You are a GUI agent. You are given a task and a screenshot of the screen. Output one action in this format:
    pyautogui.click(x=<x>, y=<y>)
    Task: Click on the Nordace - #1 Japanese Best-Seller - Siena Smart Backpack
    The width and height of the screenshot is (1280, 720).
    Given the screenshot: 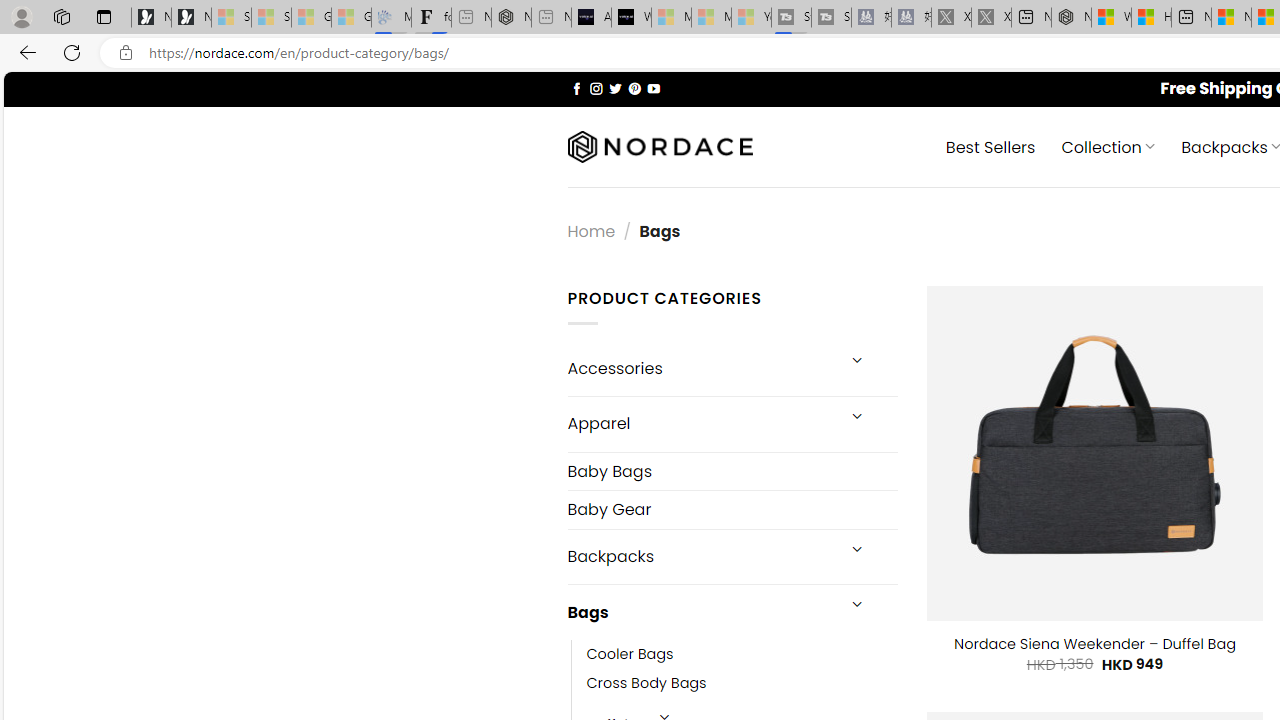 What is the action you would take?
    pyautogui.click(x=511, y=18)
    